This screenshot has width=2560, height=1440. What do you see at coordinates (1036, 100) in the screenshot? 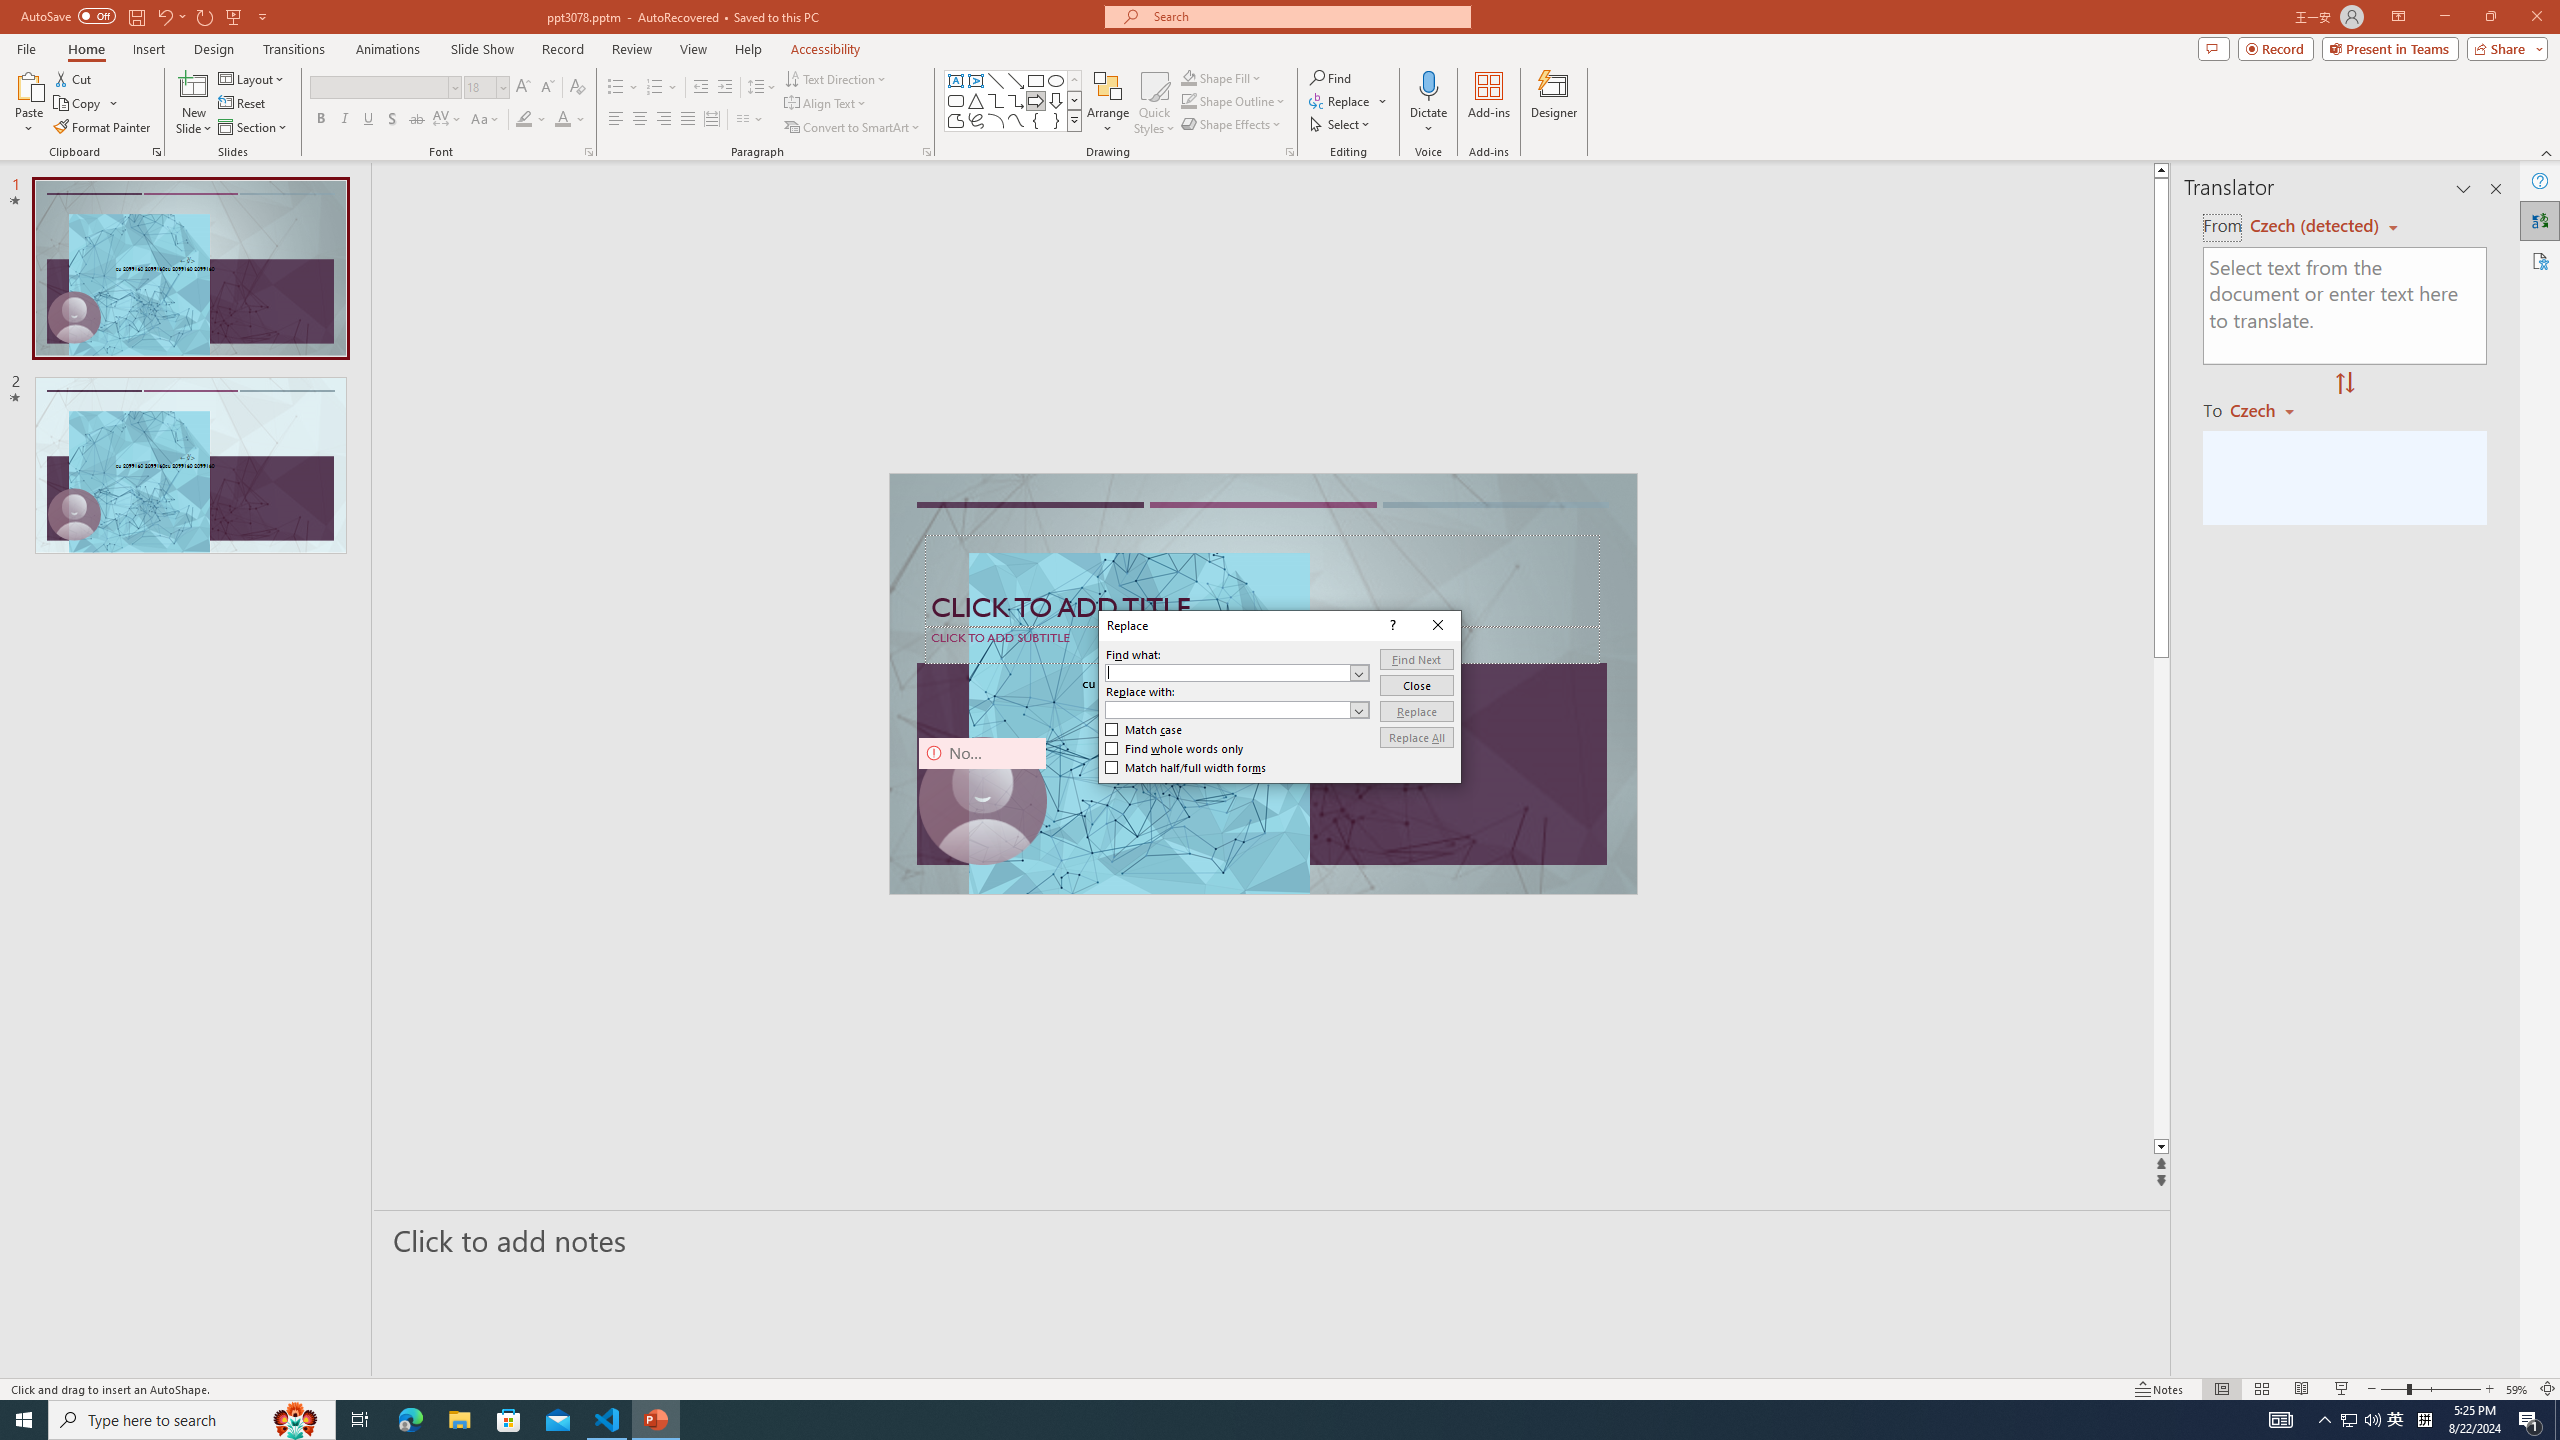
I see `Arrow: Right` at bounding box center [1036, 100].